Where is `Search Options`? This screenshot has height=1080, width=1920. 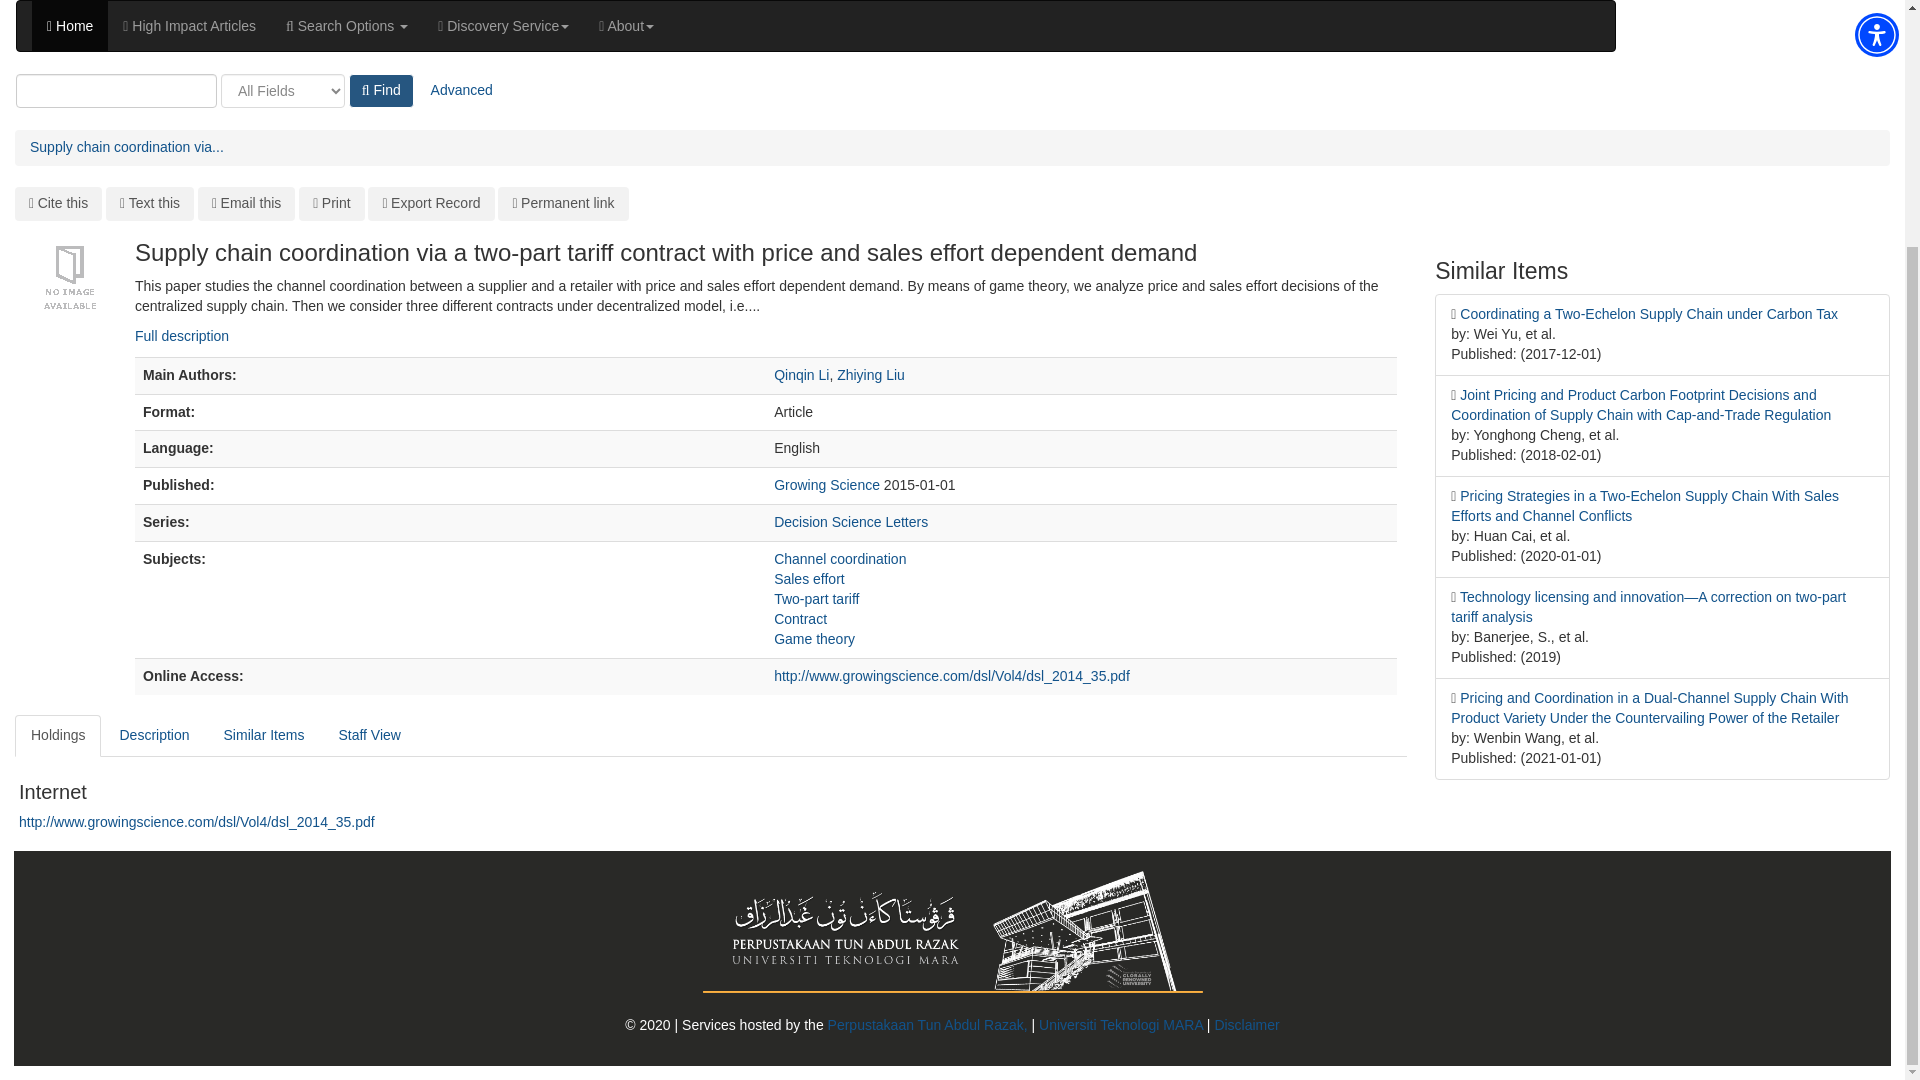 Search Options is located at coordinates (346, 26).